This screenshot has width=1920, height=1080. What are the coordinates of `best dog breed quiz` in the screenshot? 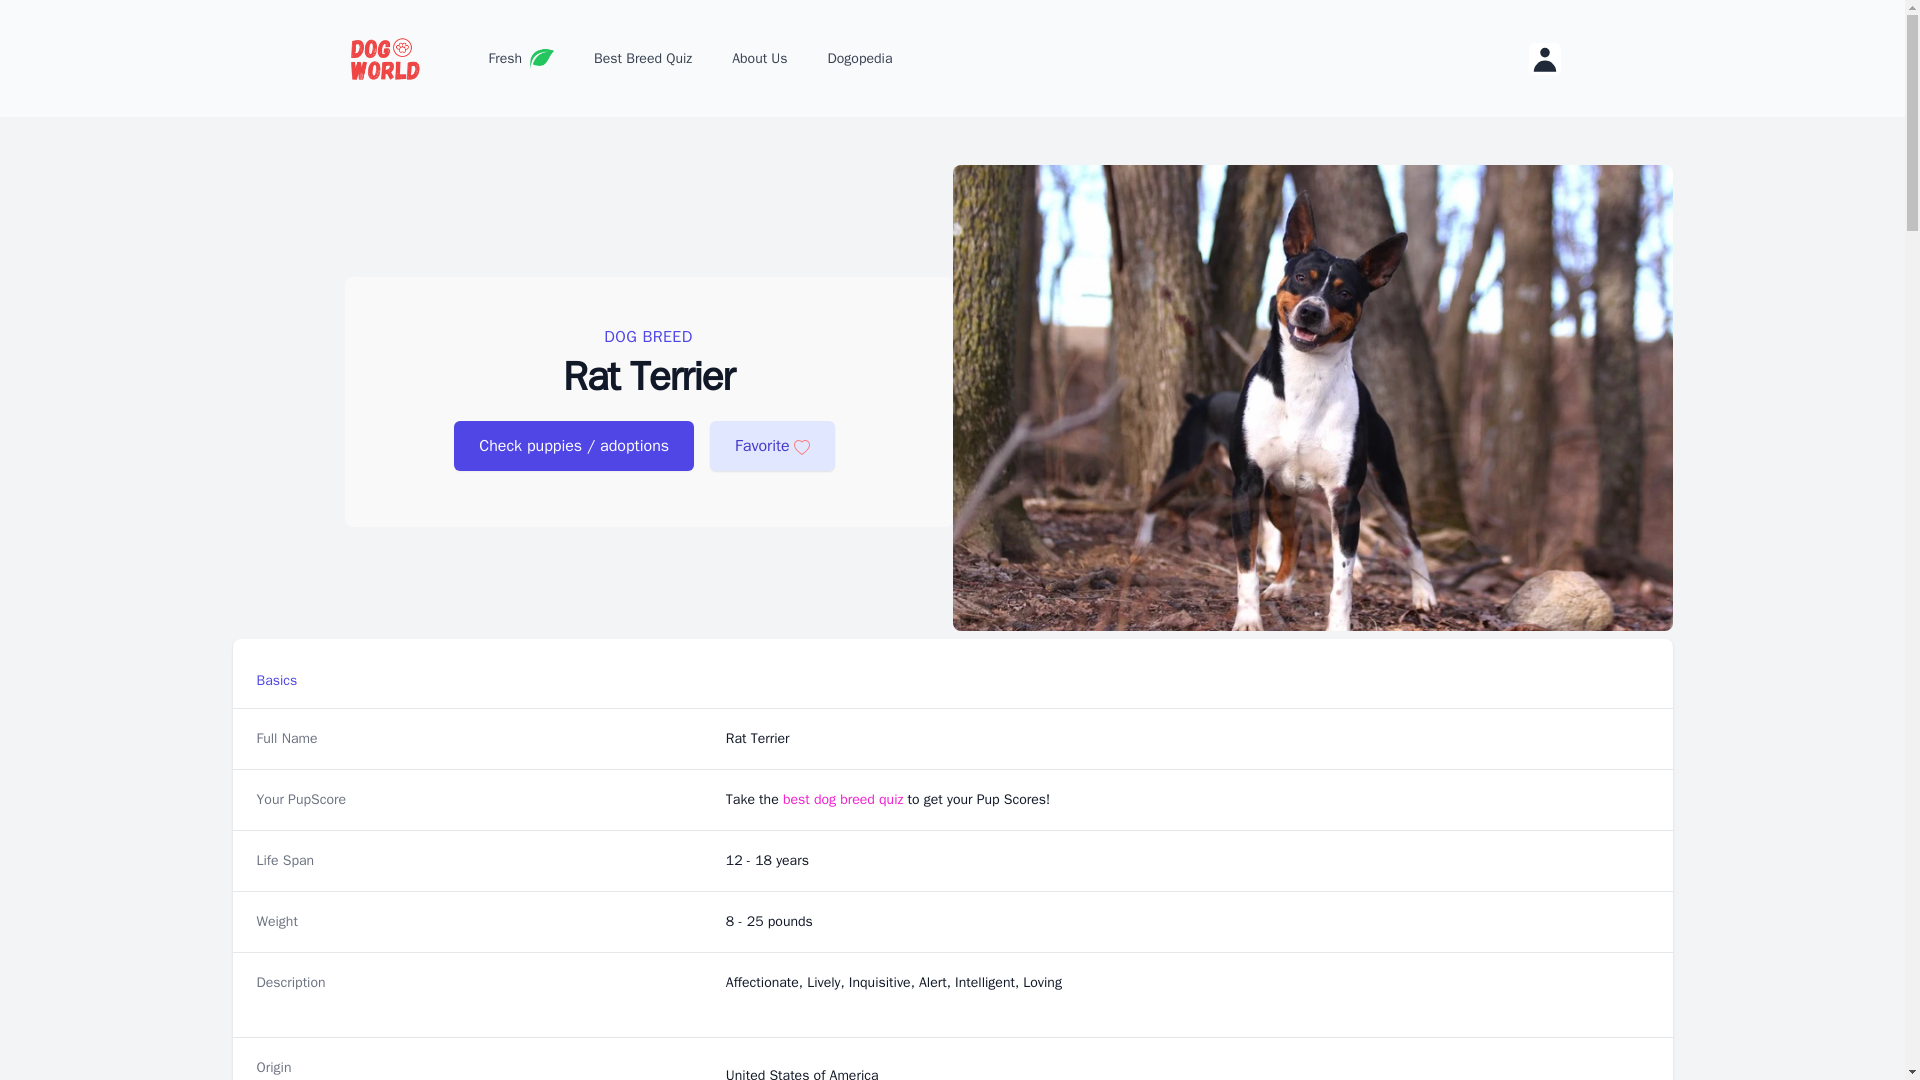 It's located at (844, 798).